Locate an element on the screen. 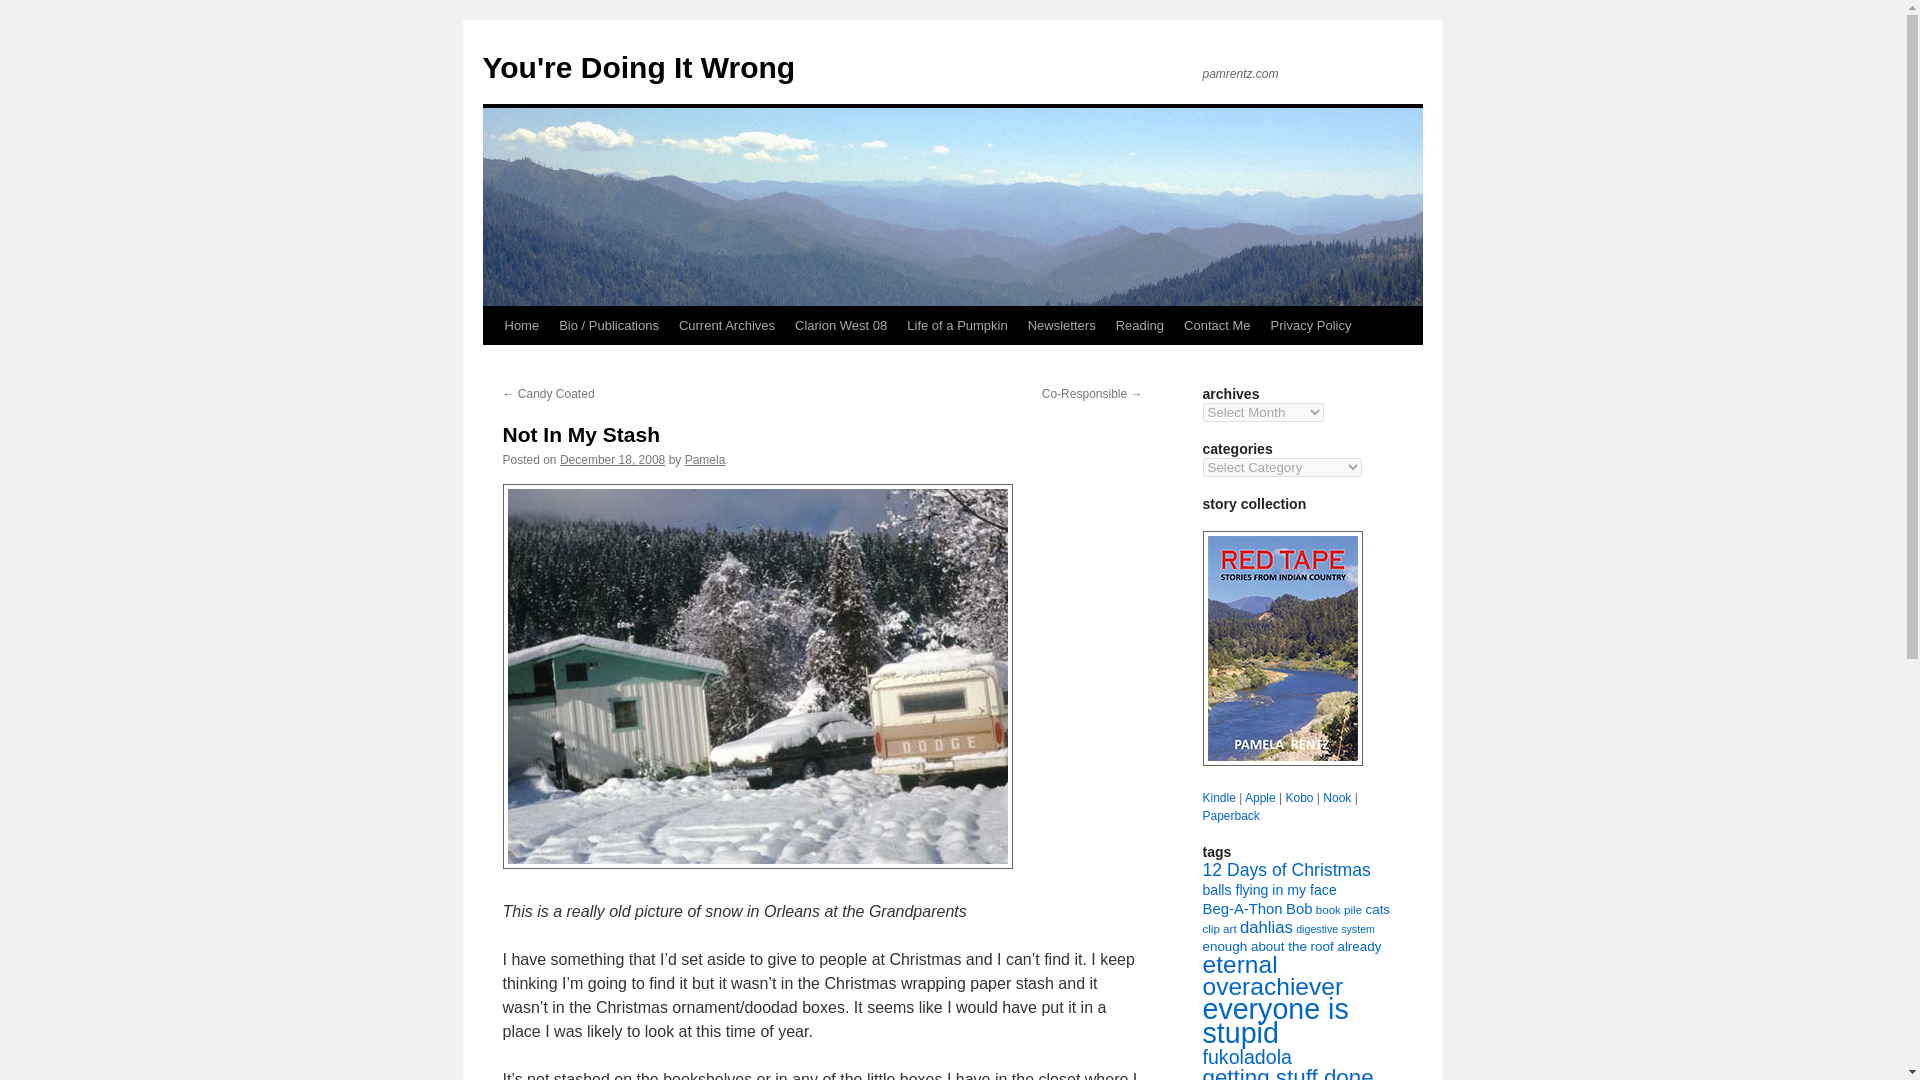  getting stuff done is located at coordinates (1286, 1072).